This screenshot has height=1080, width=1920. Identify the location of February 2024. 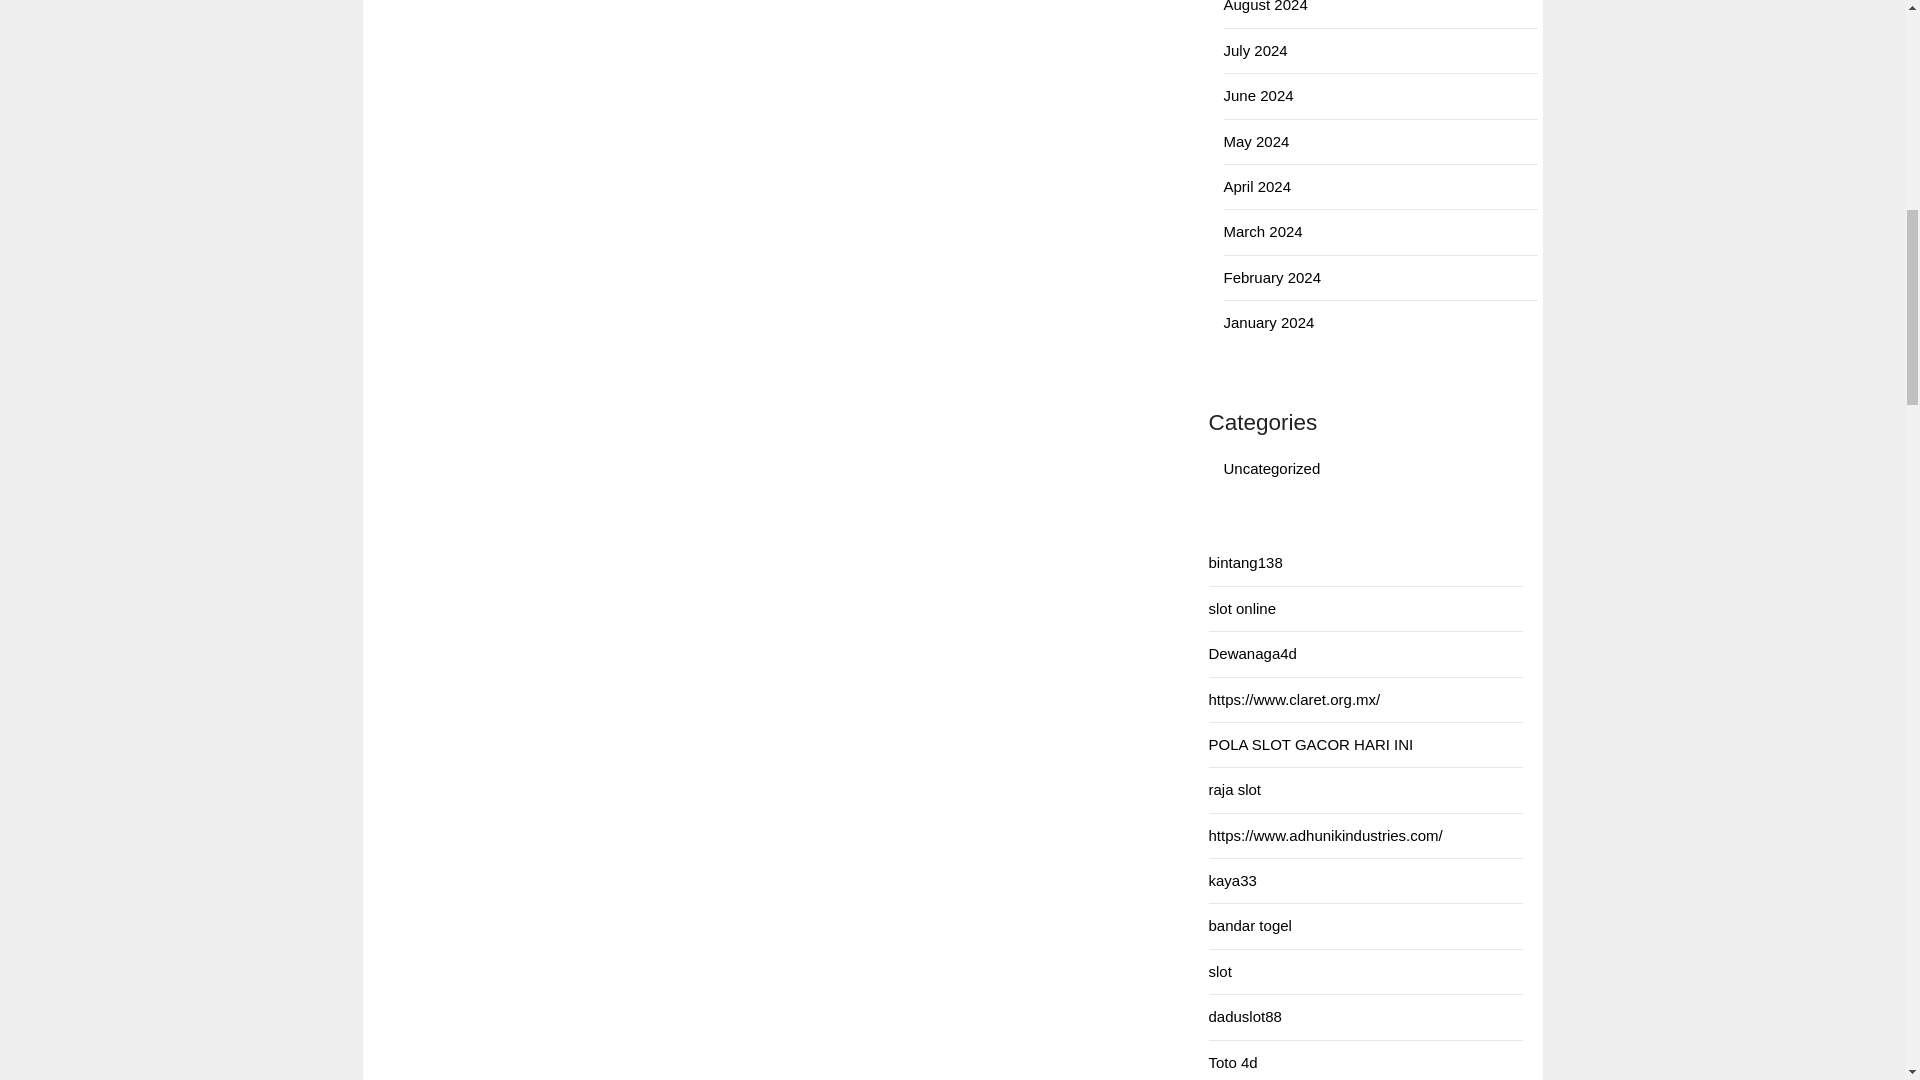
(1273, 277).